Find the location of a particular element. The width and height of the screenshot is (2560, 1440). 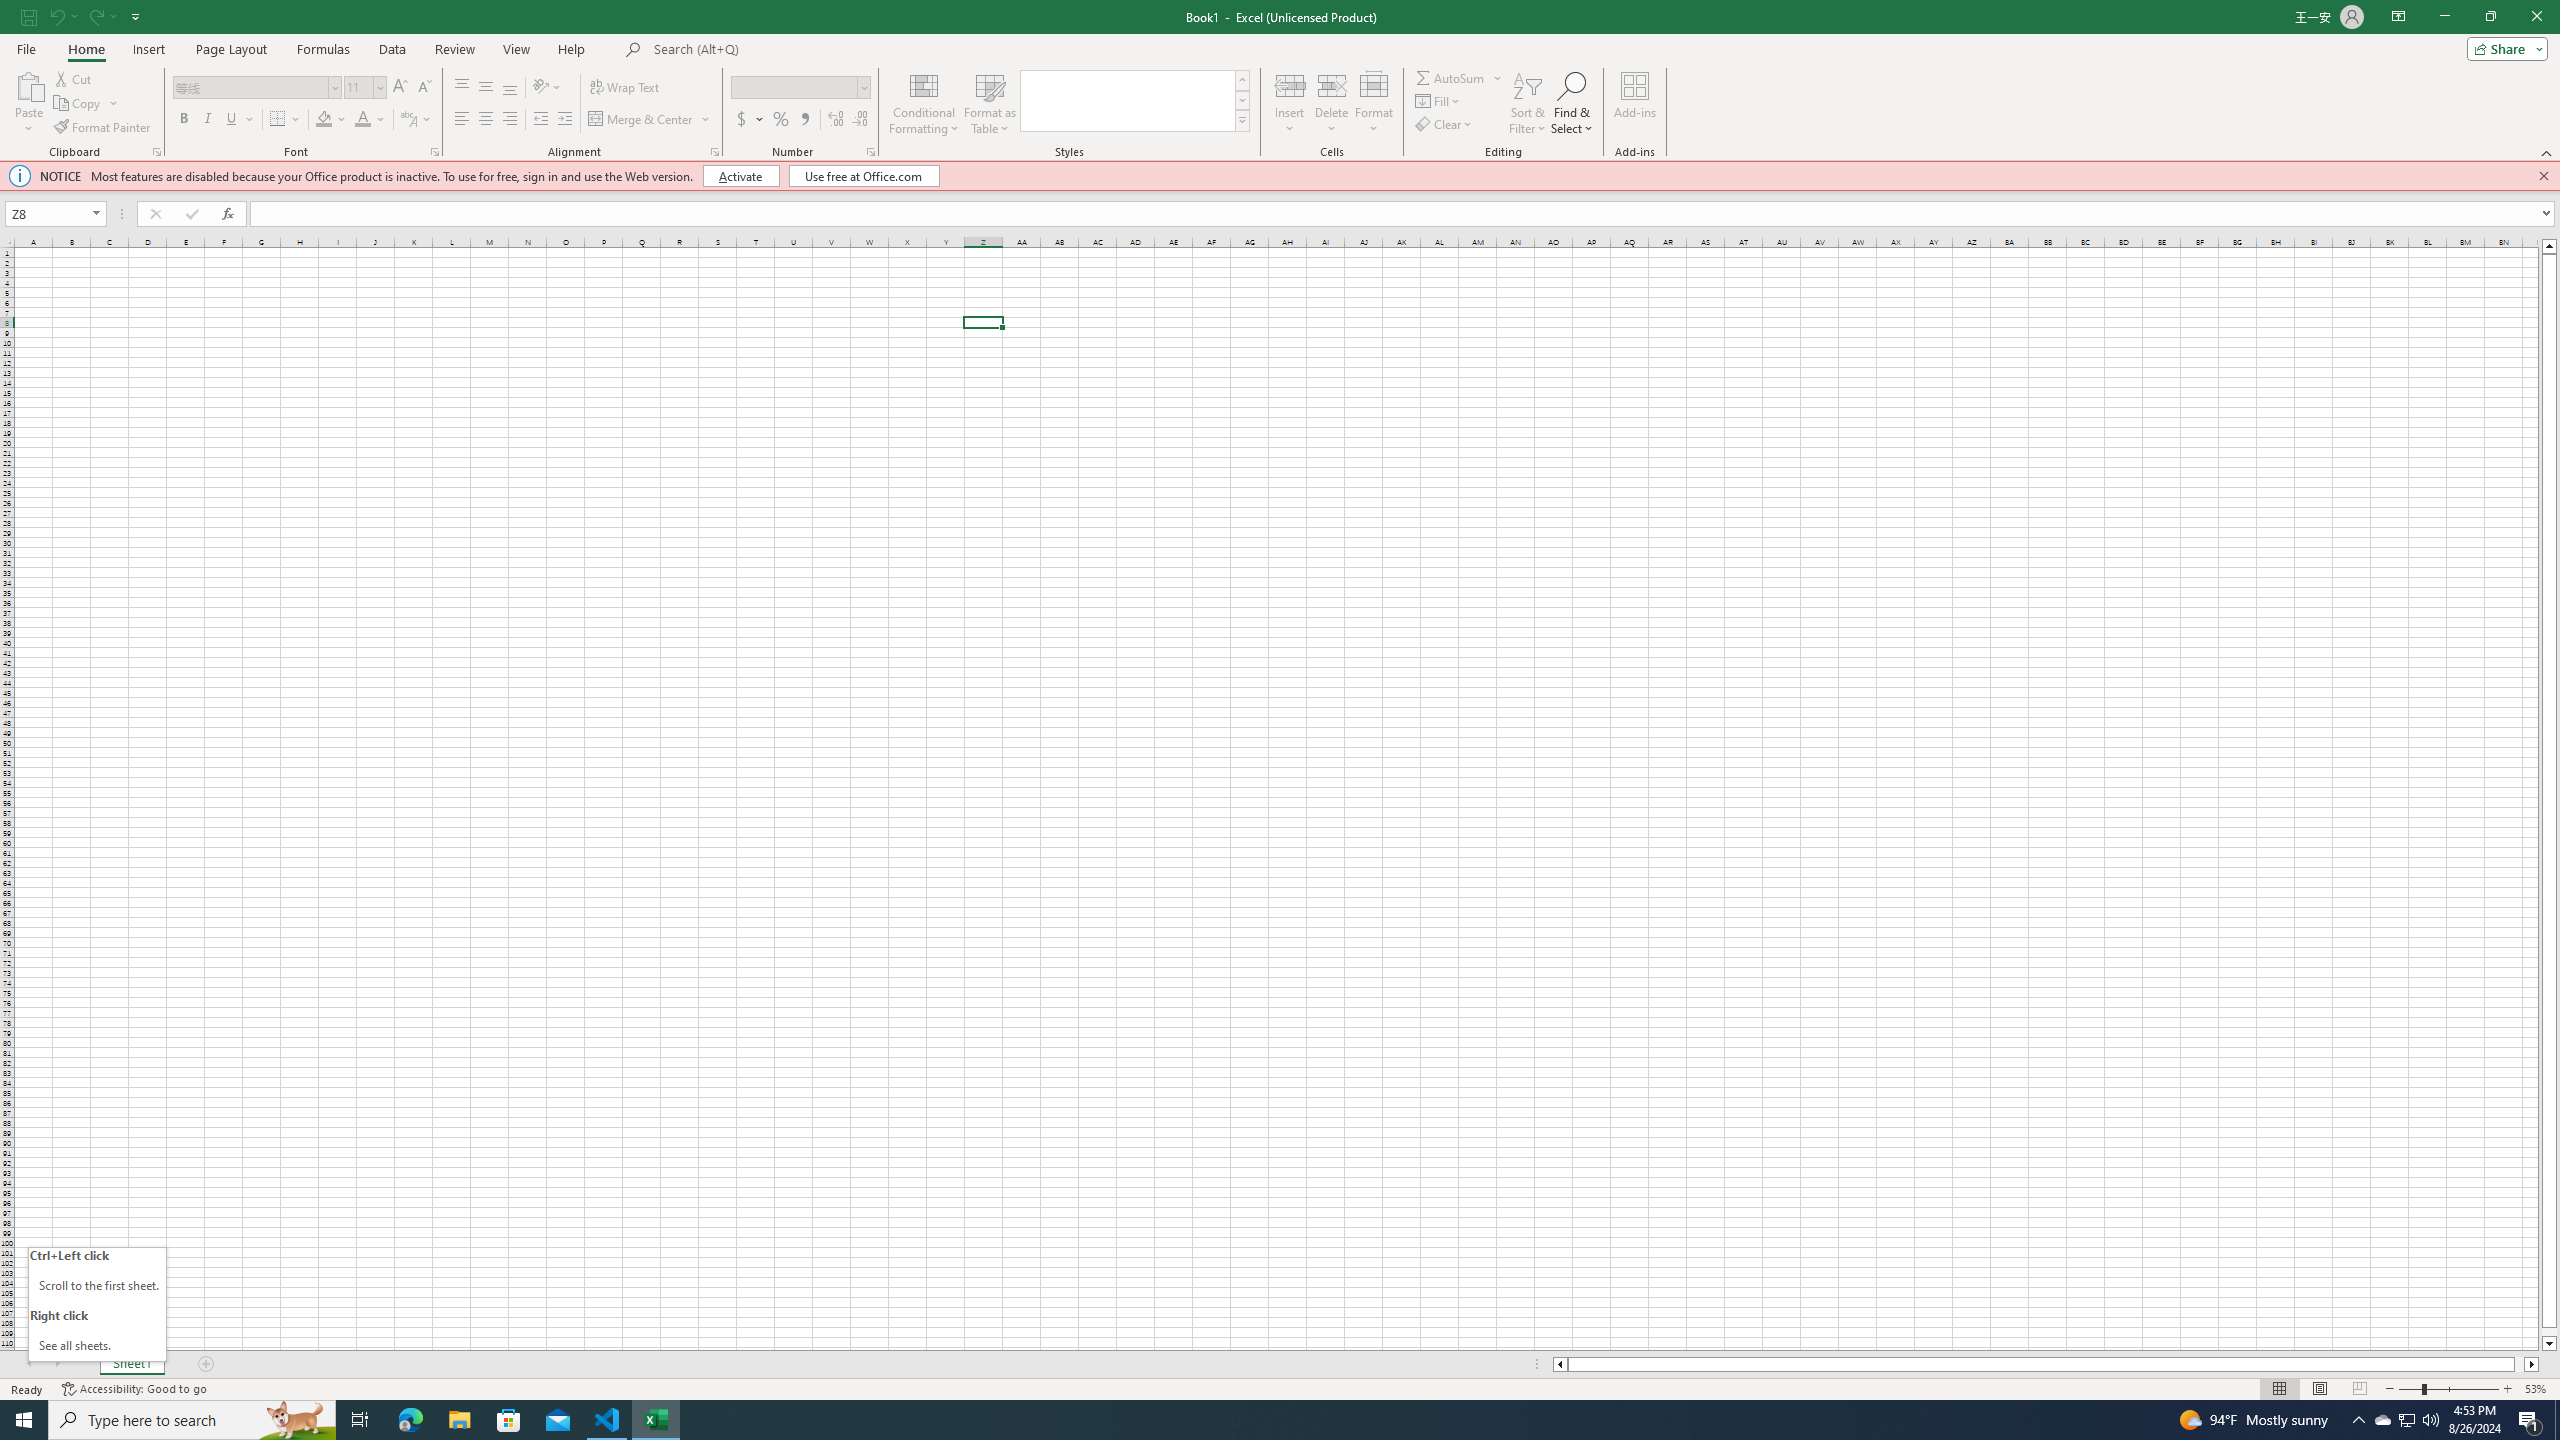

Close this message is located at coordinates (2543, 176).